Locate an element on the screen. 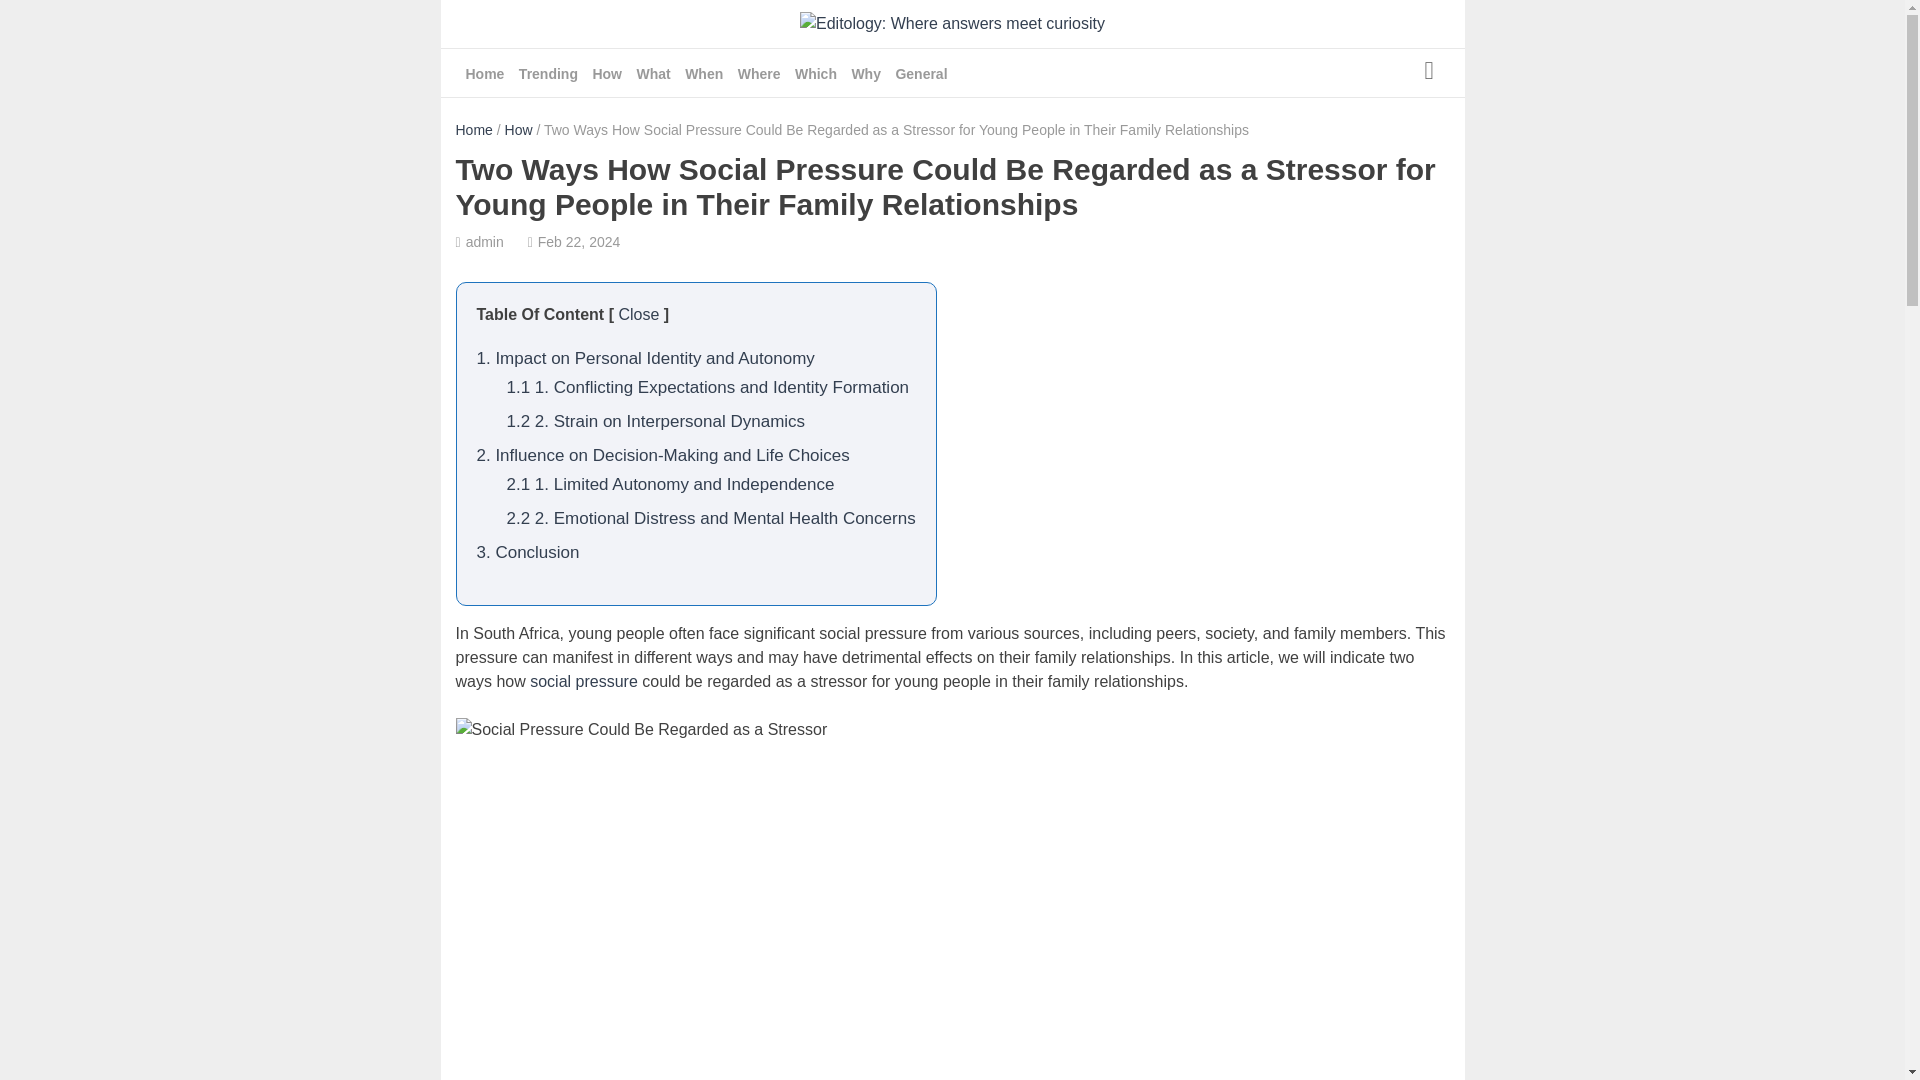 This screenshot has height=1080, width=1920. Trending is located at coordinates (548, 74).